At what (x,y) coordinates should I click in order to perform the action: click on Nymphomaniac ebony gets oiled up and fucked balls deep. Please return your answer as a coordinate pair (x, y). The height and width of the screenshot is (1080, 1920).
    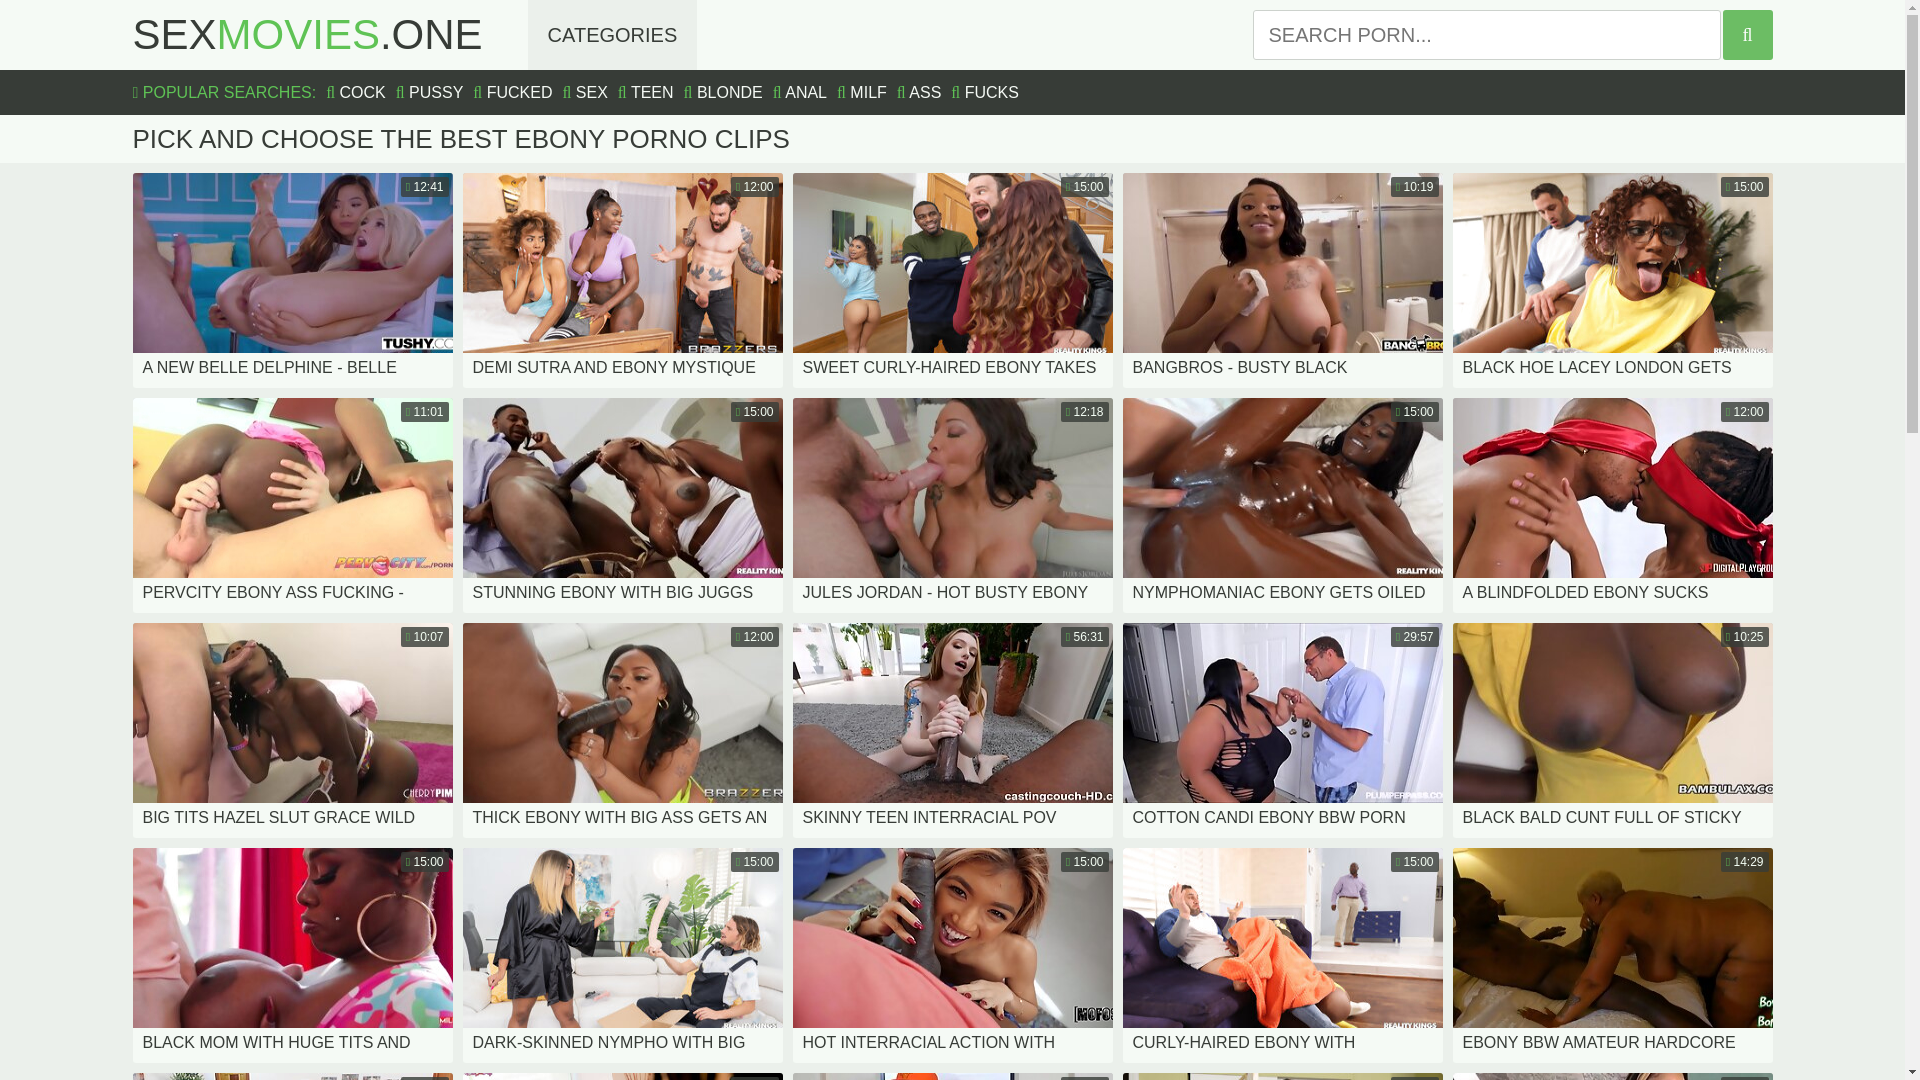
    Looking at the image, I should click on (951, 1076).